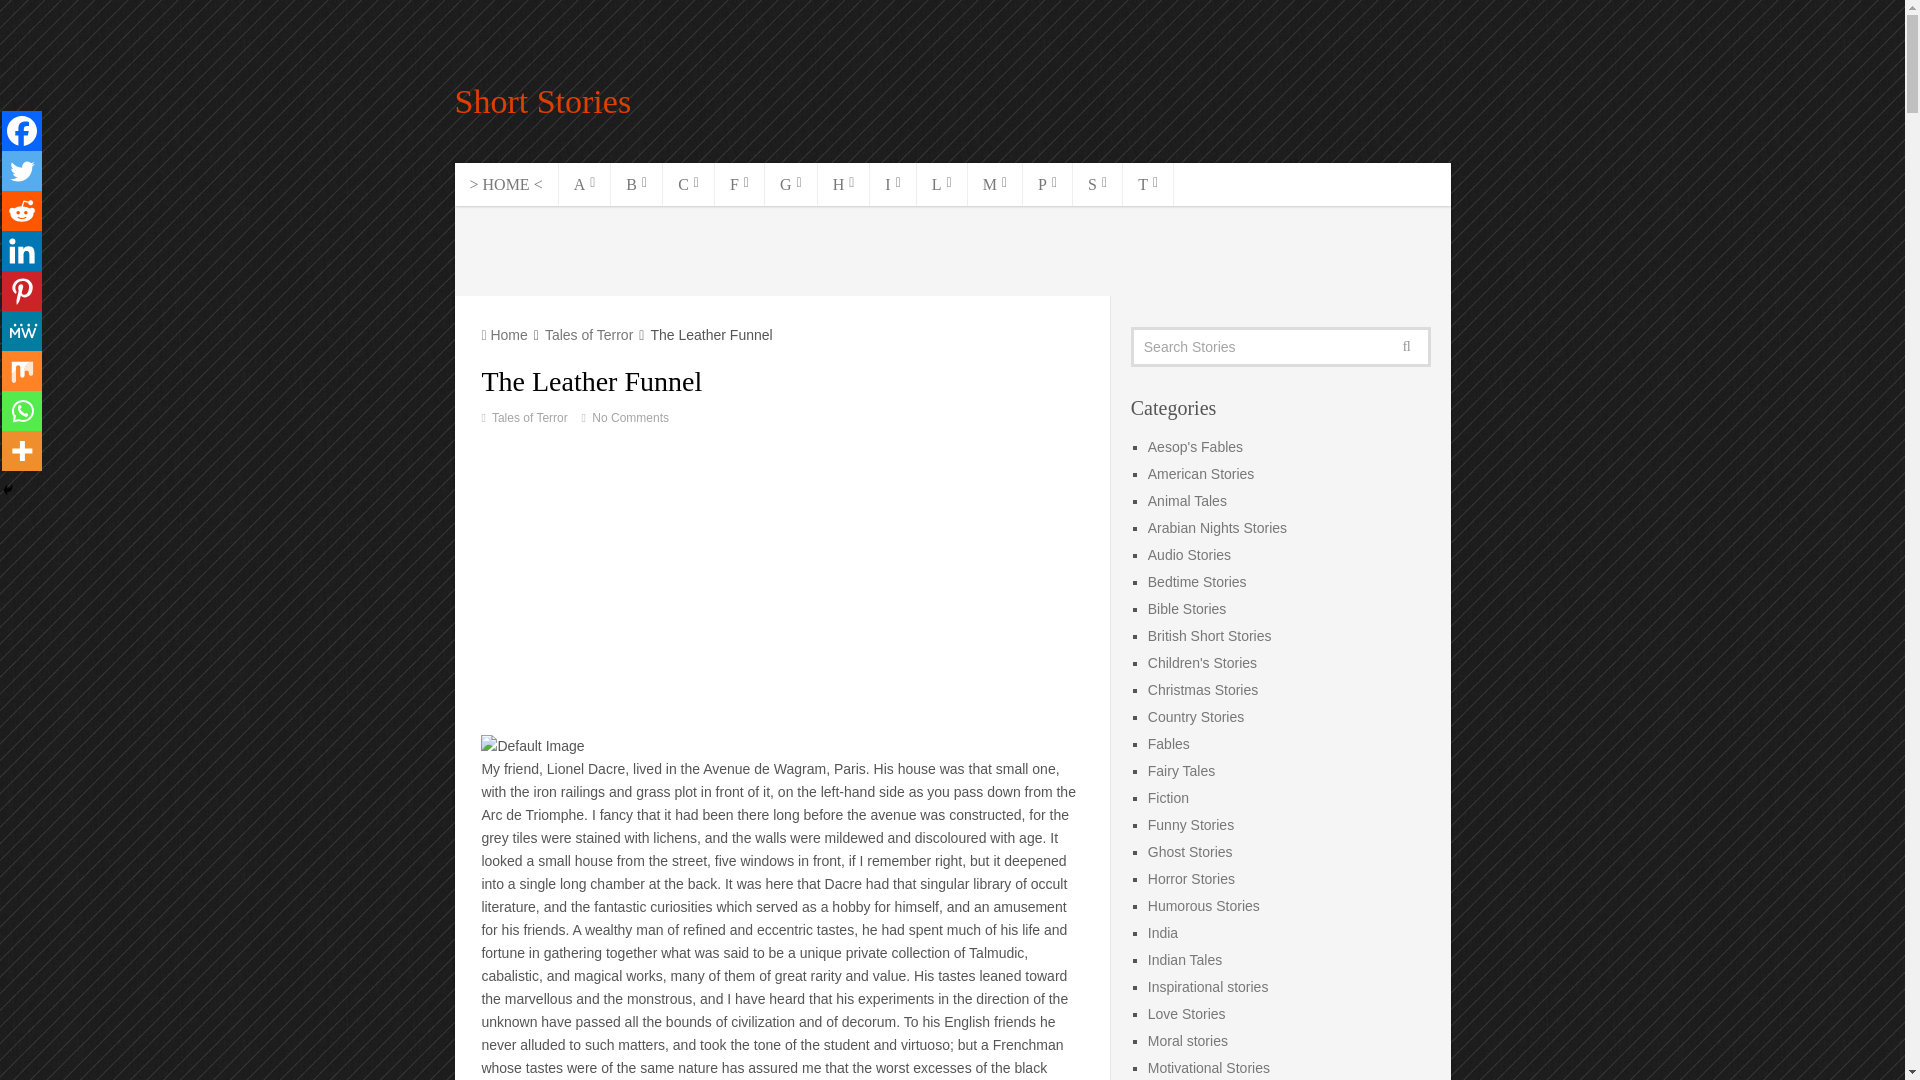 The width and height of the screenshot is (1920, 1080). I want to click on G, so click(790, 184).